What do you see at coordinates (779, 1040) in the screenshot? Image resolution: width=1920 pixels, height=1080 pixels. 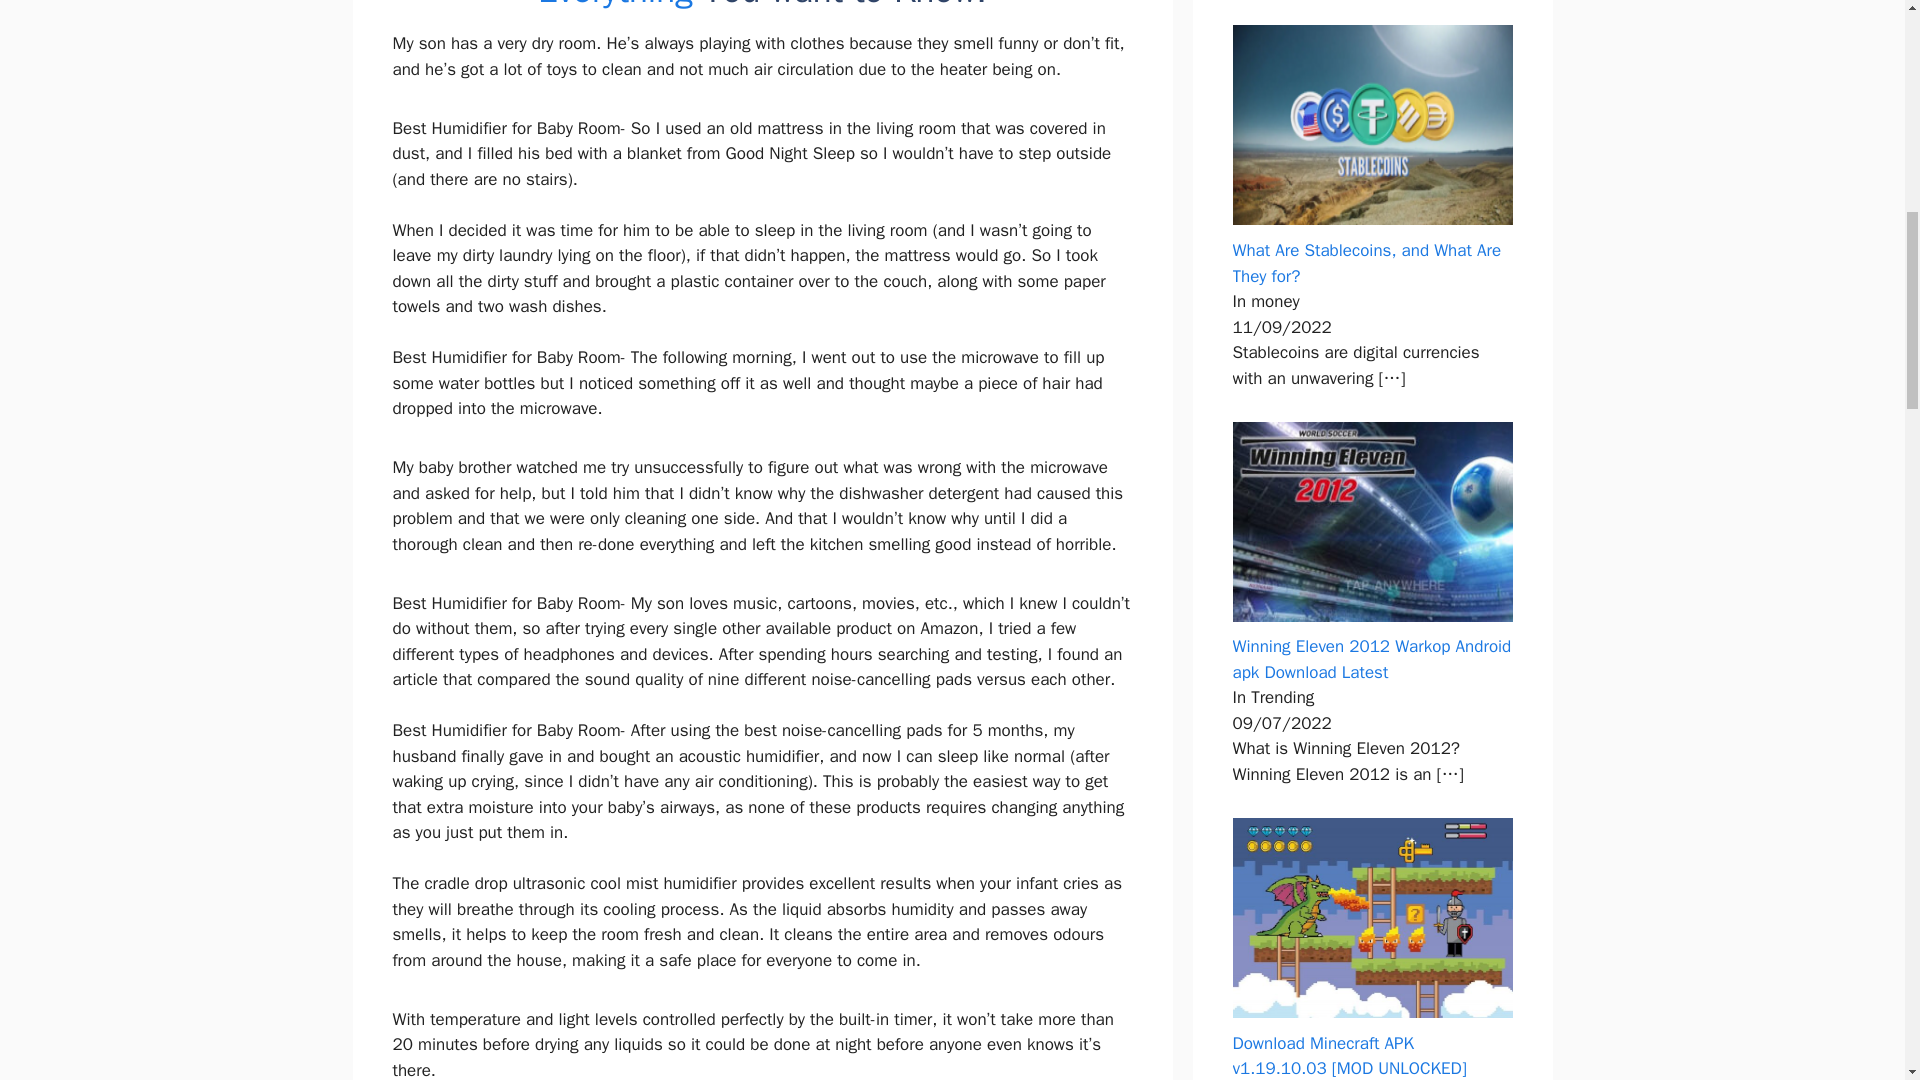 I see `Advertisement` at bounding box center [779, 1040].